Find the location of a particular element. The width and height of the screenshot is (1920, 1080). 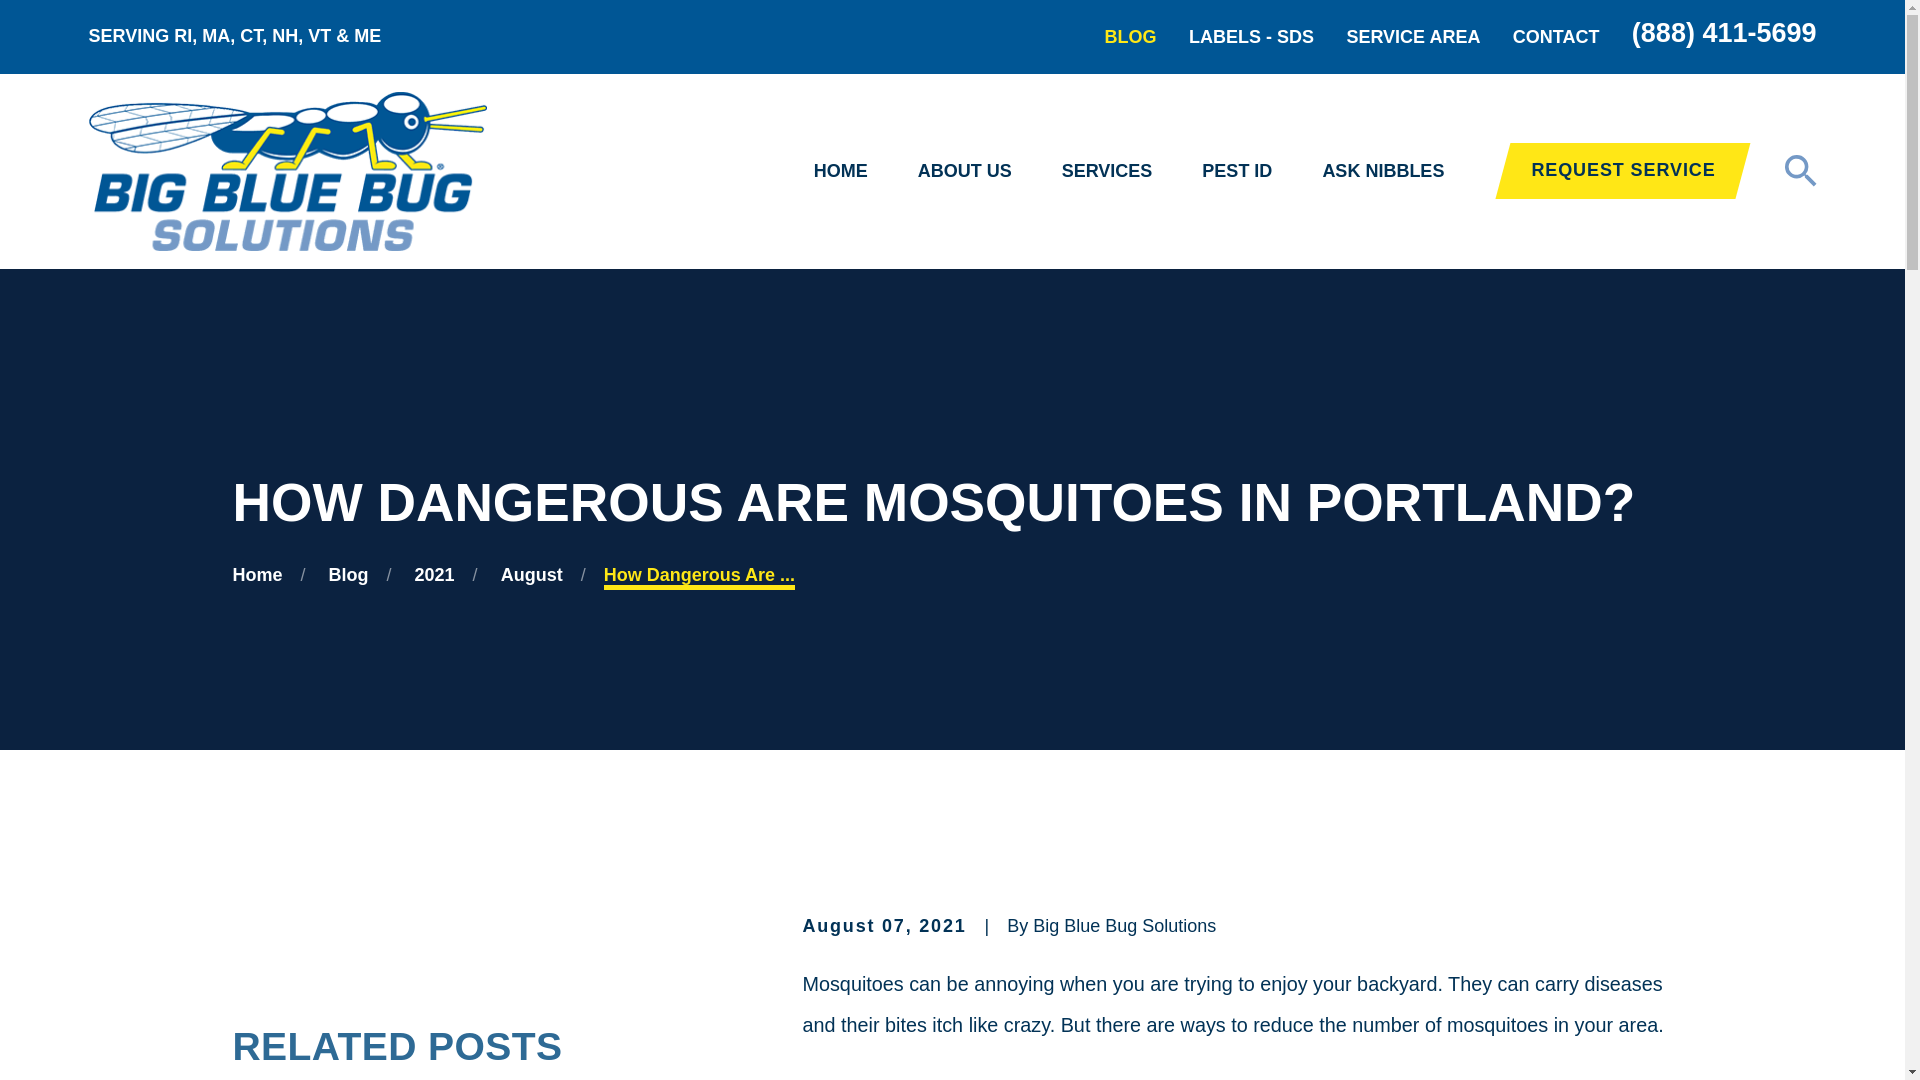

CONTACT is located at coordinates (1556, 37).